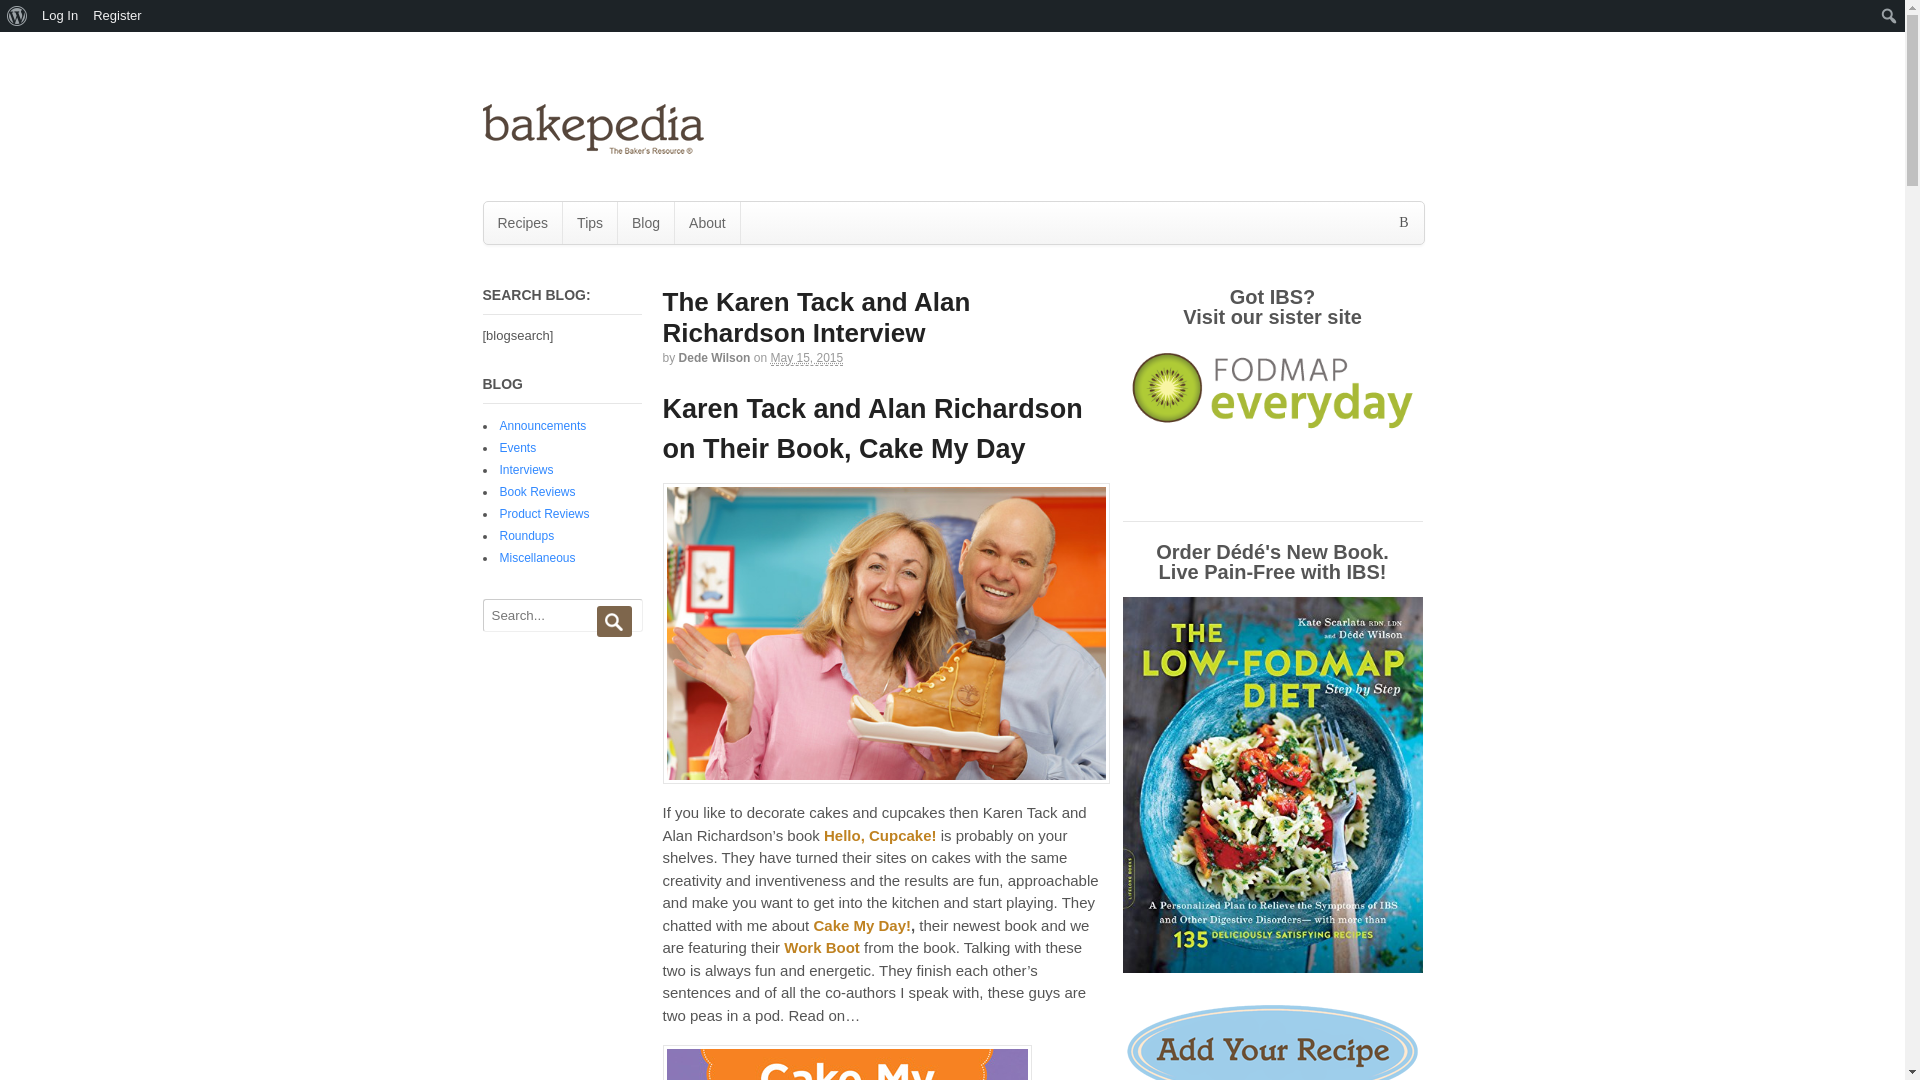 This screenshot has width=1920, height=1080. I want to click on Product Reviews, so click(544, 513).